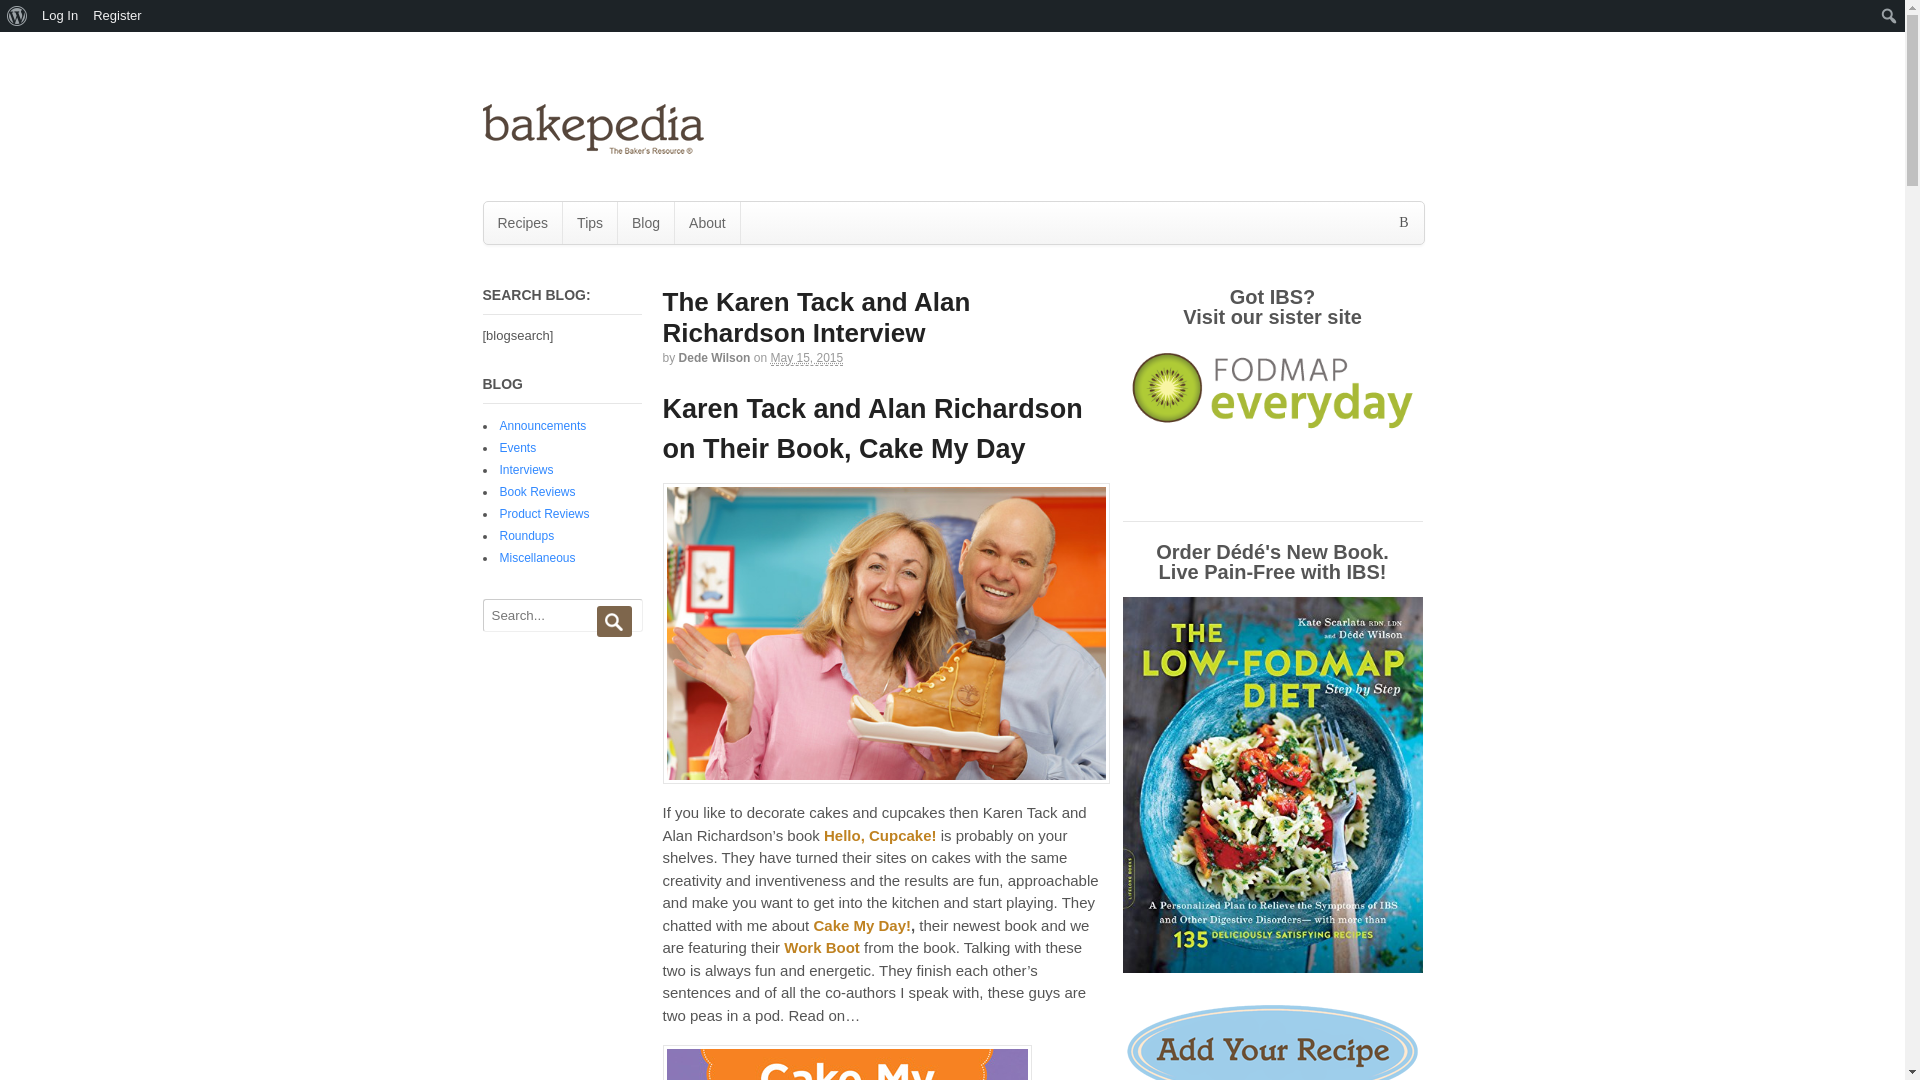 This screenshot has width=1920, height=1080. I want to click on Product Reviews, so click(544, 513).